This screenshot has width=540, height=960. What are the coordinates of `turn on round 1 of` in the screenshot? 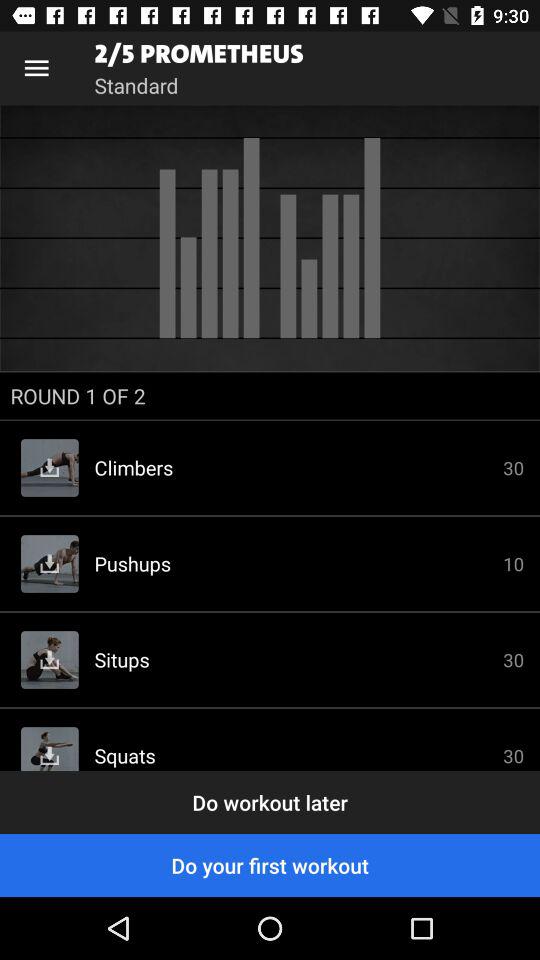 It's located at (270, 396).